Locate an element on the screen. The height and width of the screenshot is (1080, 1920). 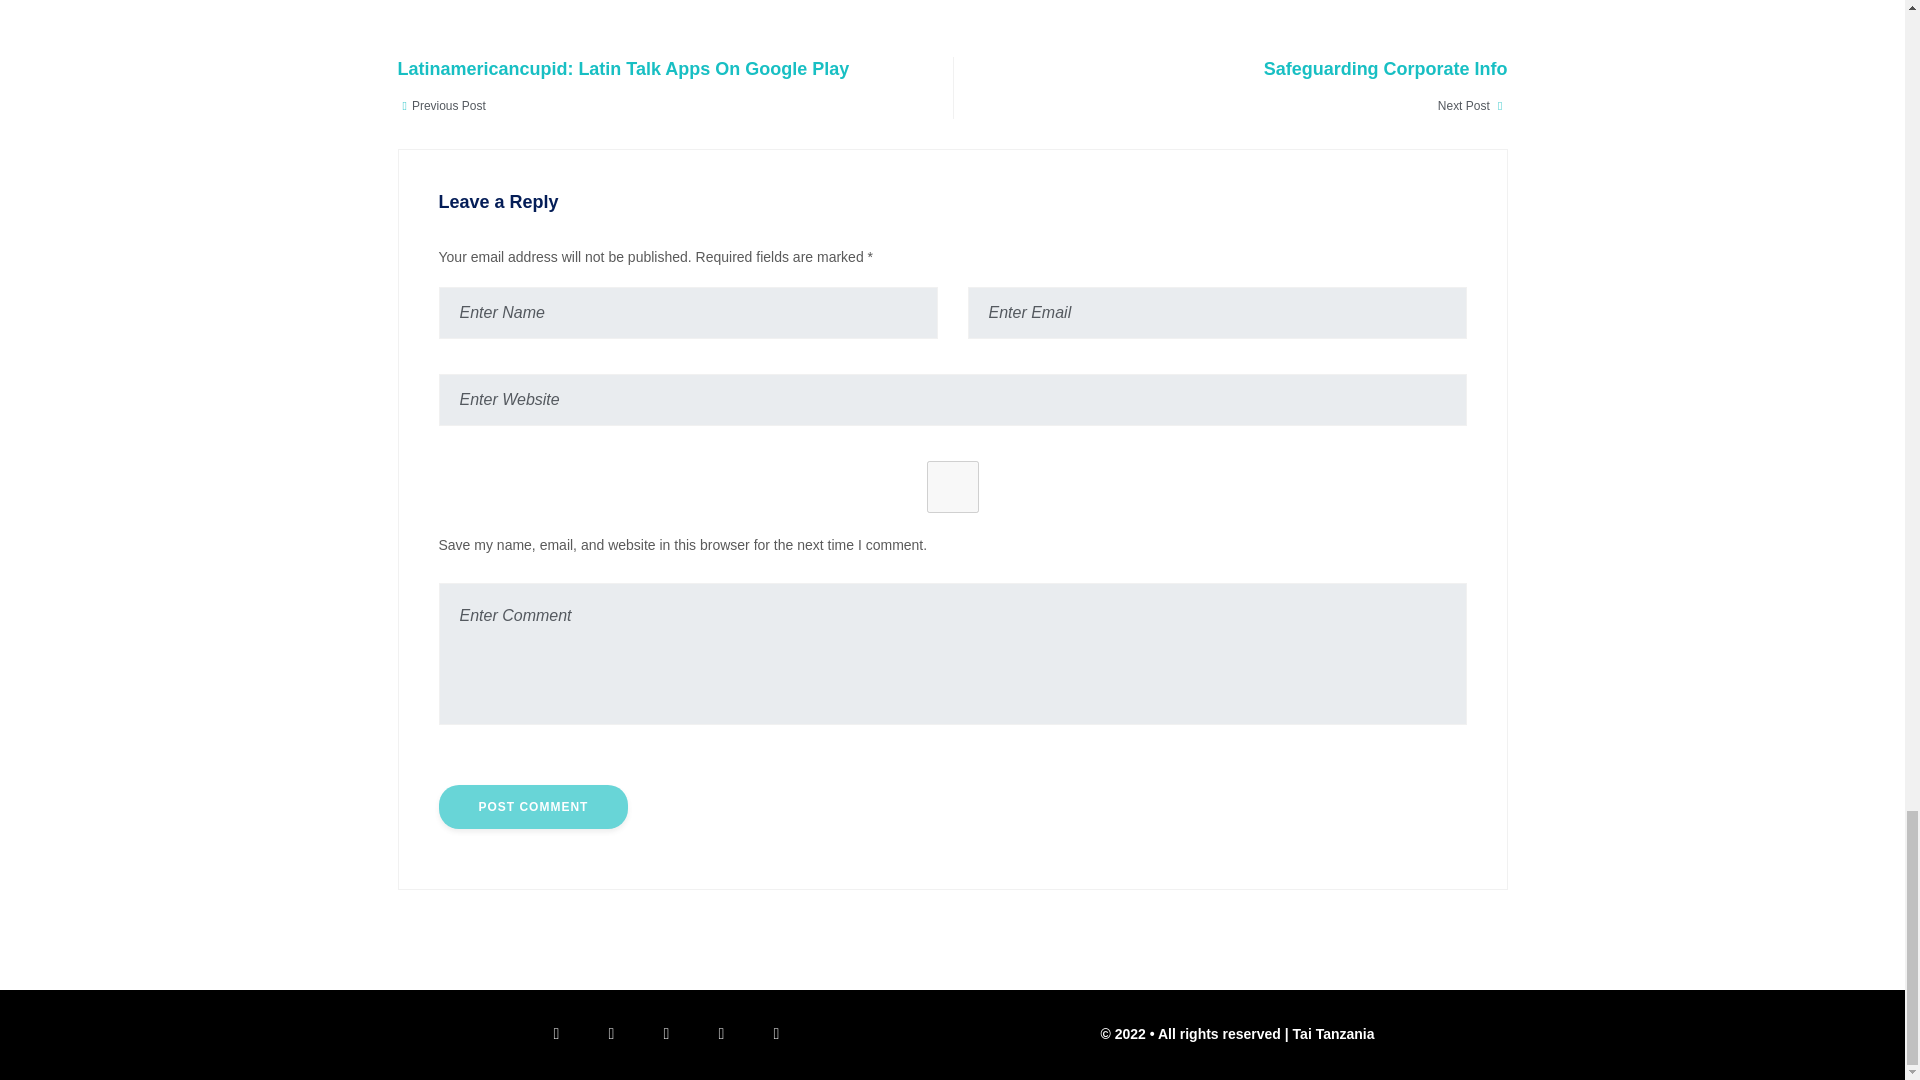
Post Comment is located at coordinates (532, 807).